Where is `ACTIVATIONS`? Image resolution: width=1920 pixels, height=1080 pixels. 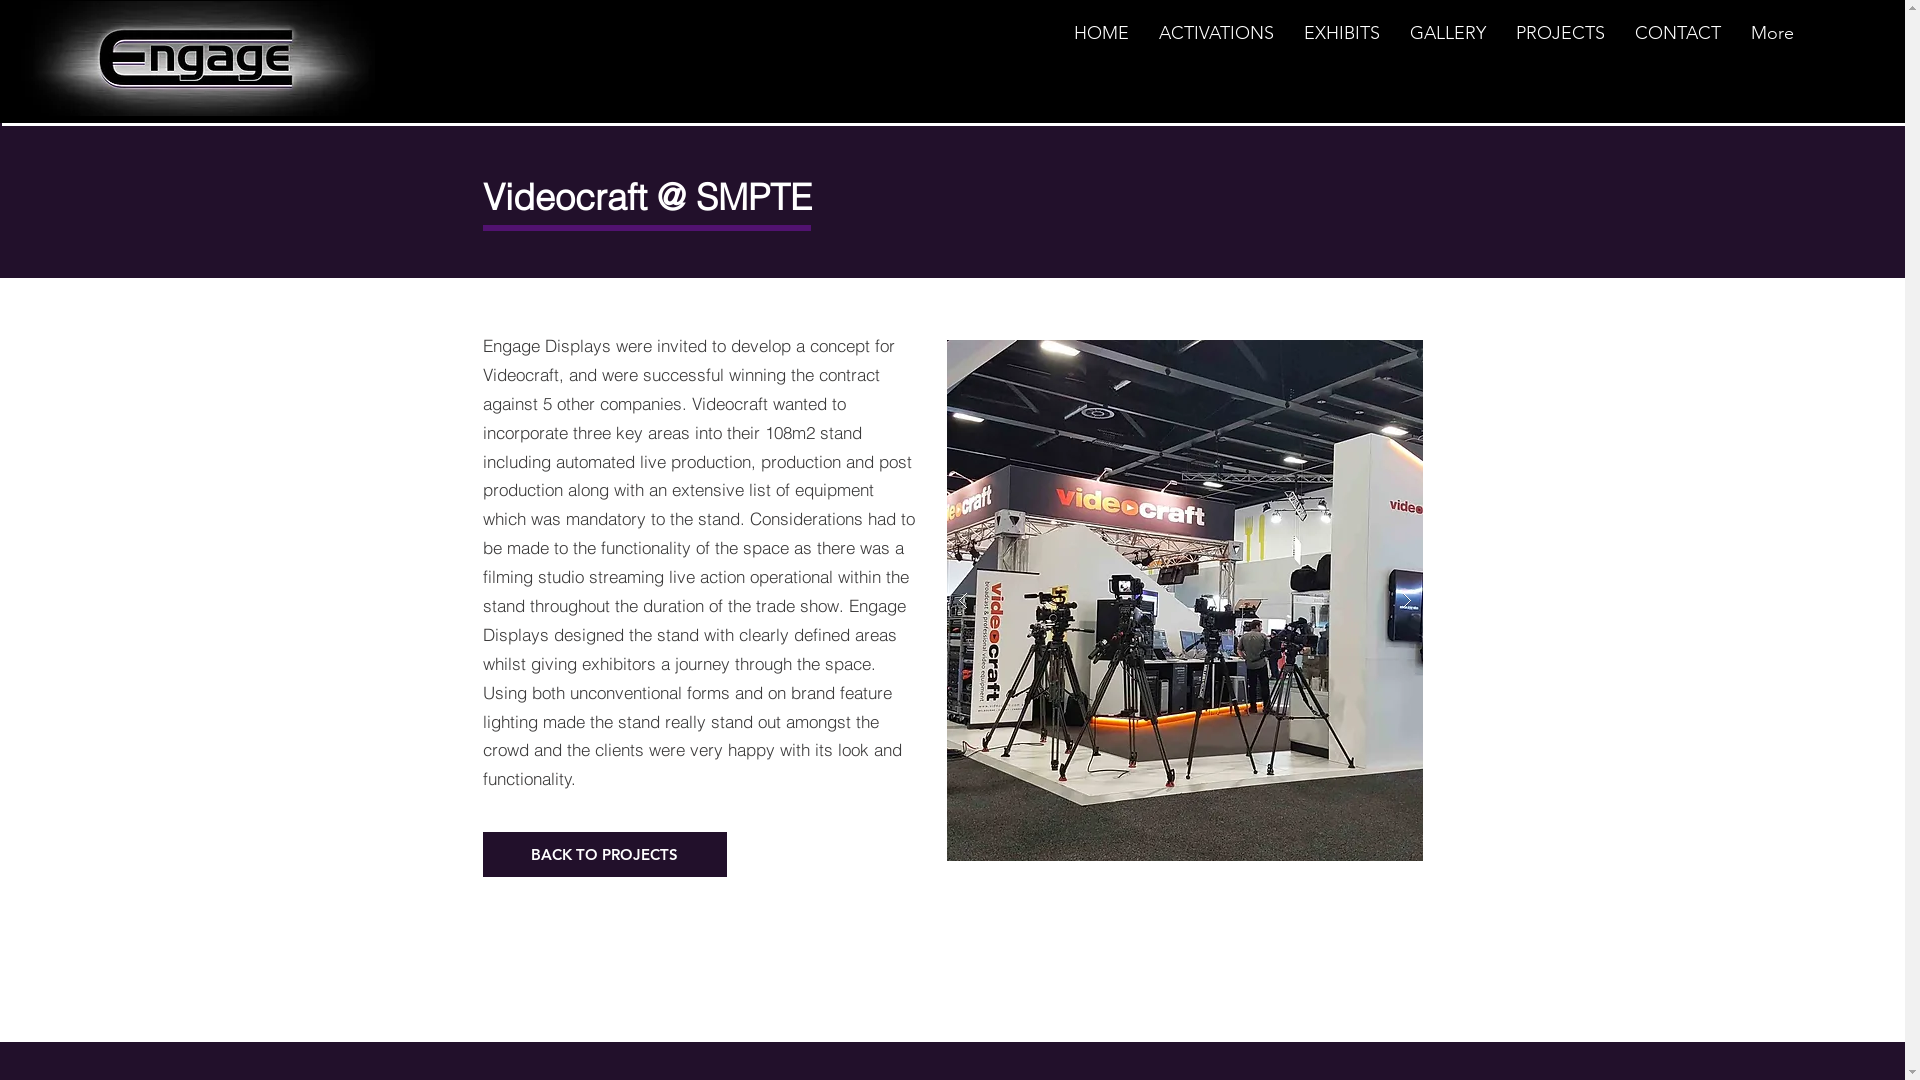
ACTIVATIONS is located at coordinates (1216, 40).